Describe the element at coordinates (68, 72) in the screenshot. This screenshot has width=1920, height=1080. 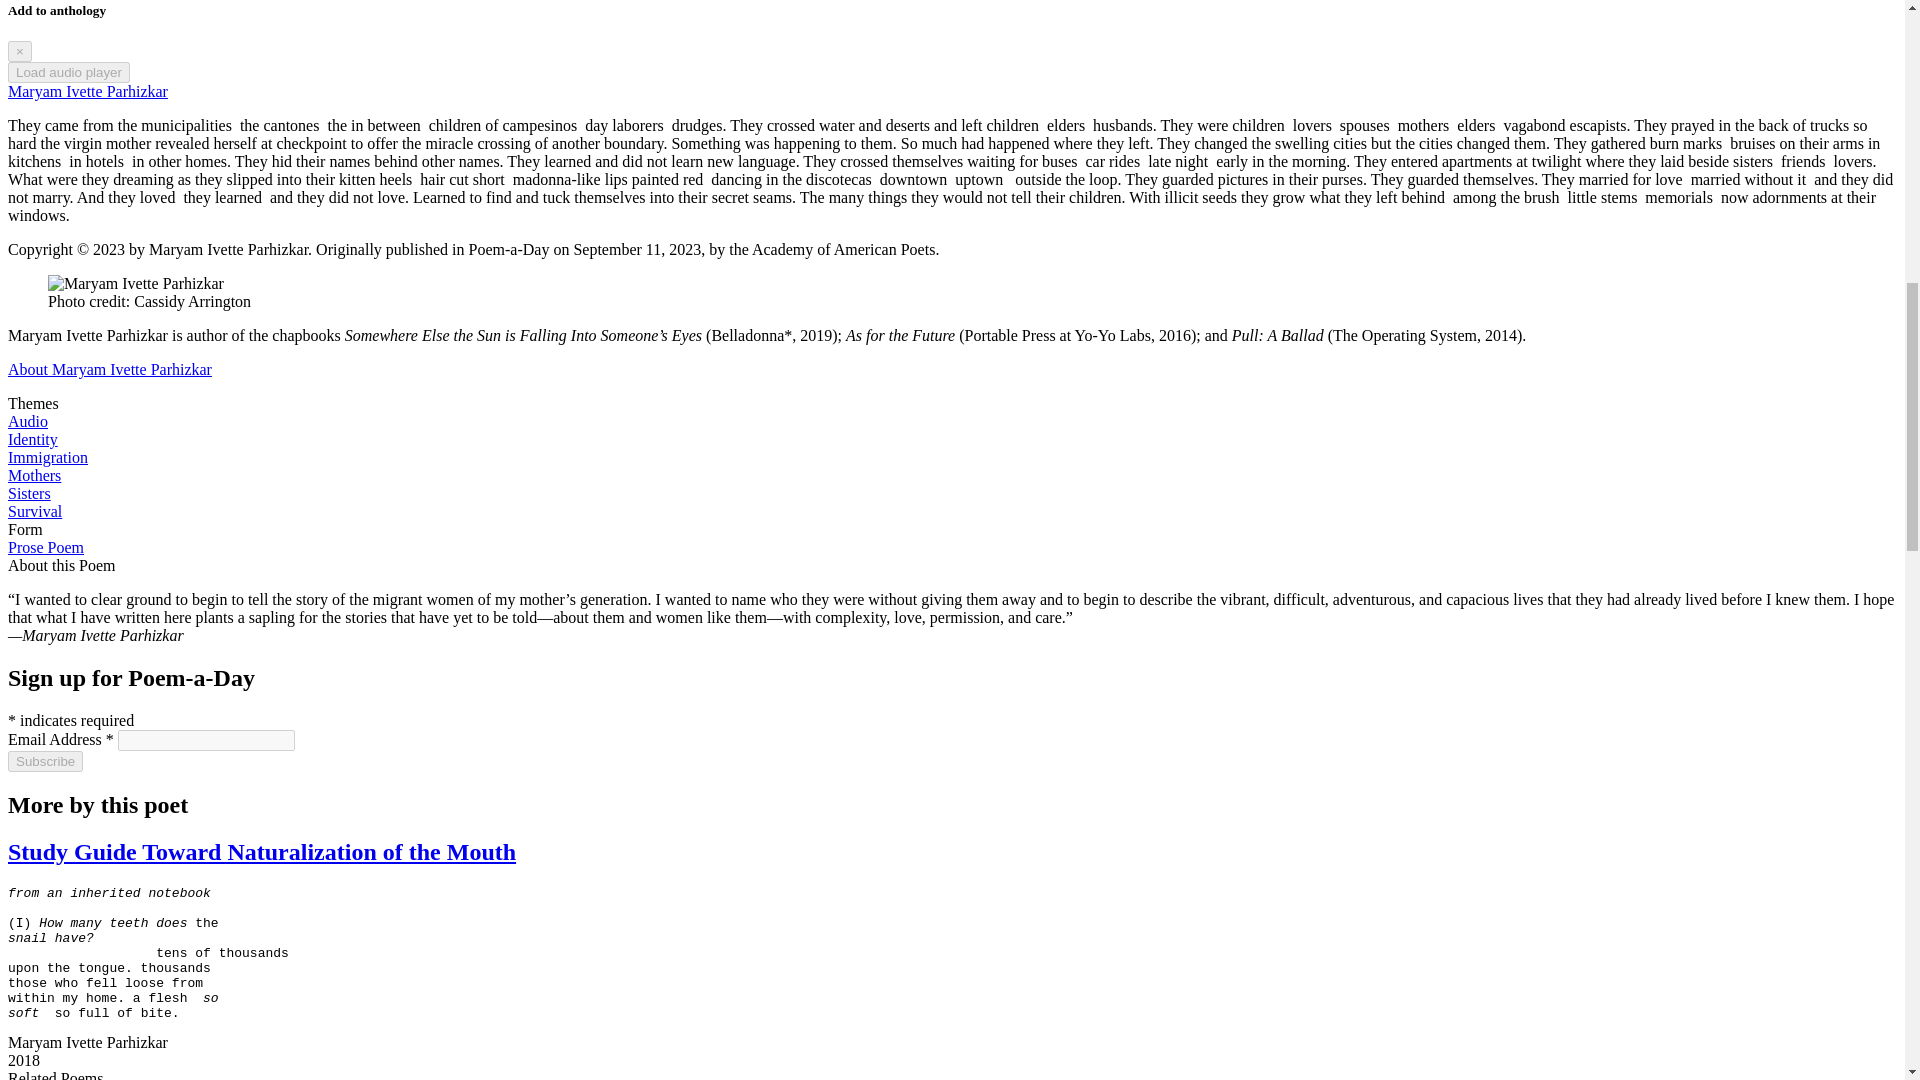
I see `Load audio player` at that location.